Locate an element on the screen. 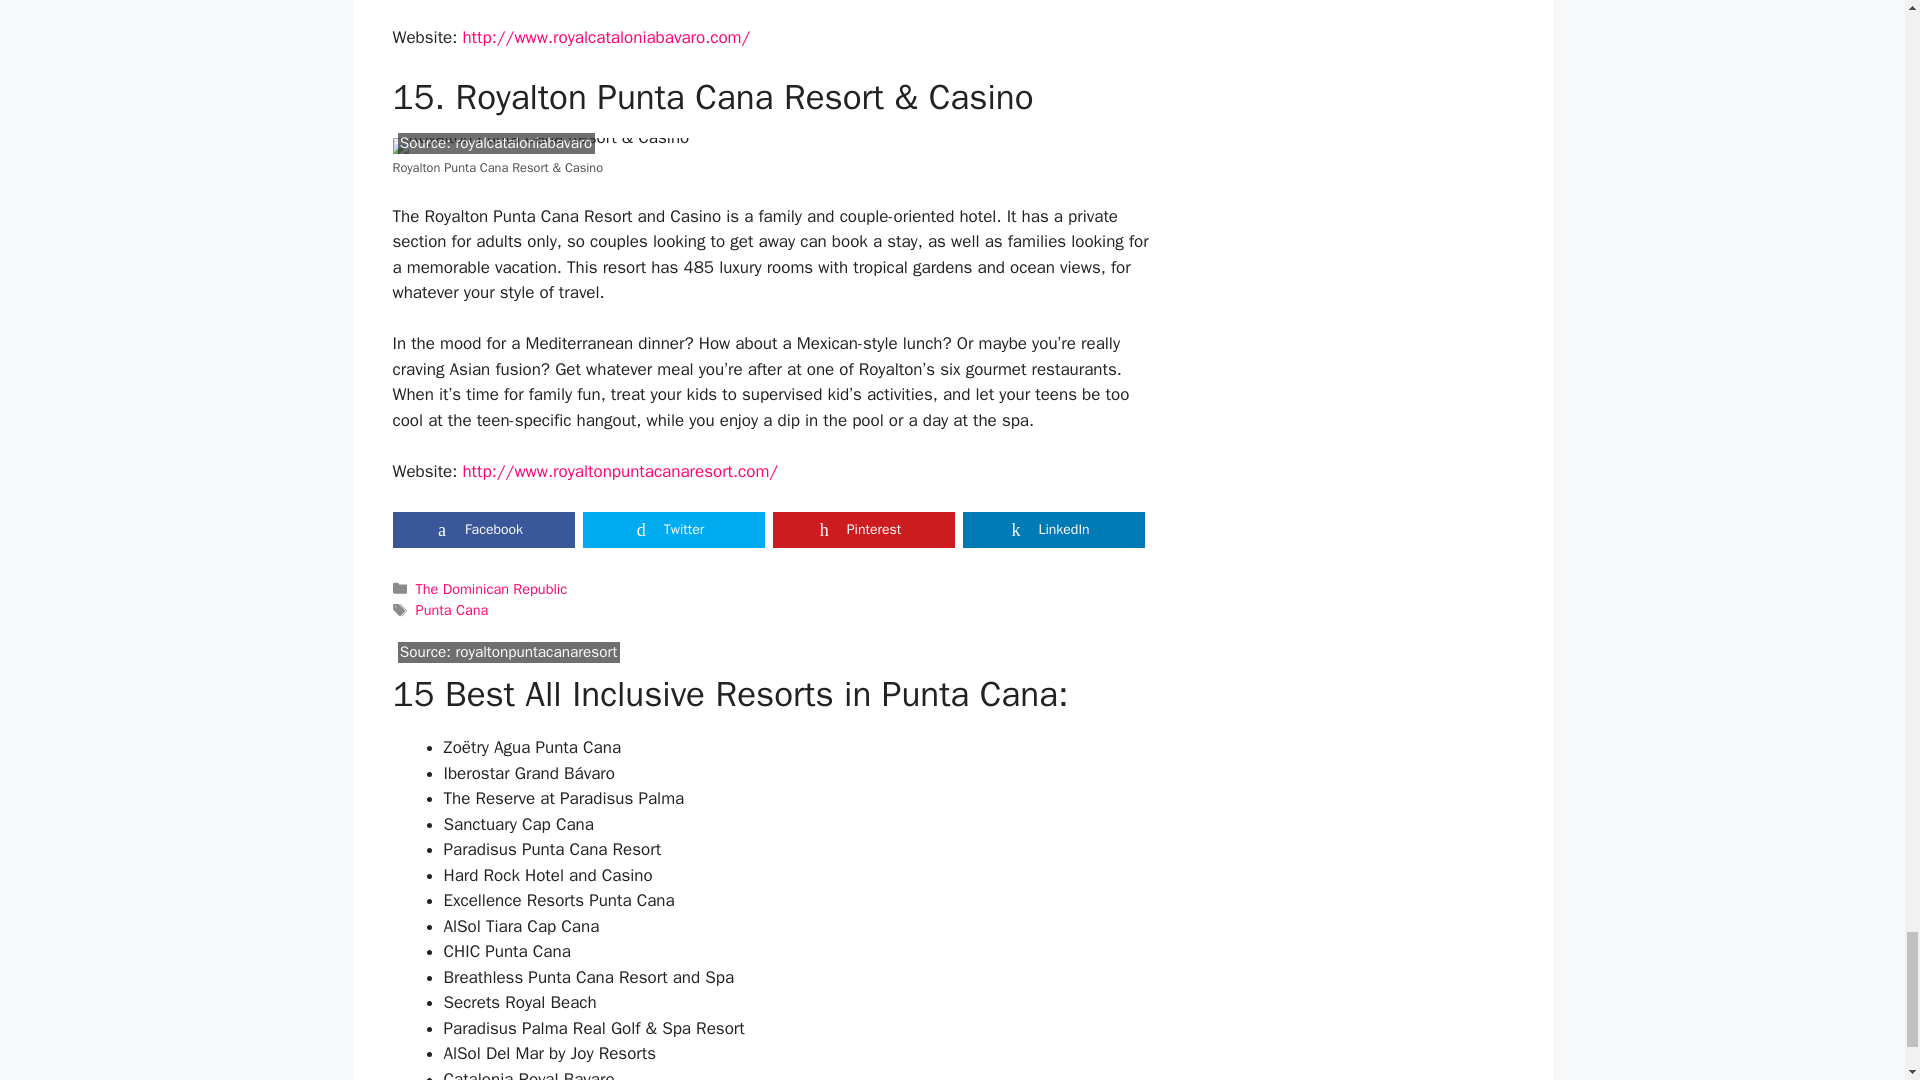 The height and width of the screenshot is (1080, 1920). Share on Facebook is located at coordinates (482, 529).